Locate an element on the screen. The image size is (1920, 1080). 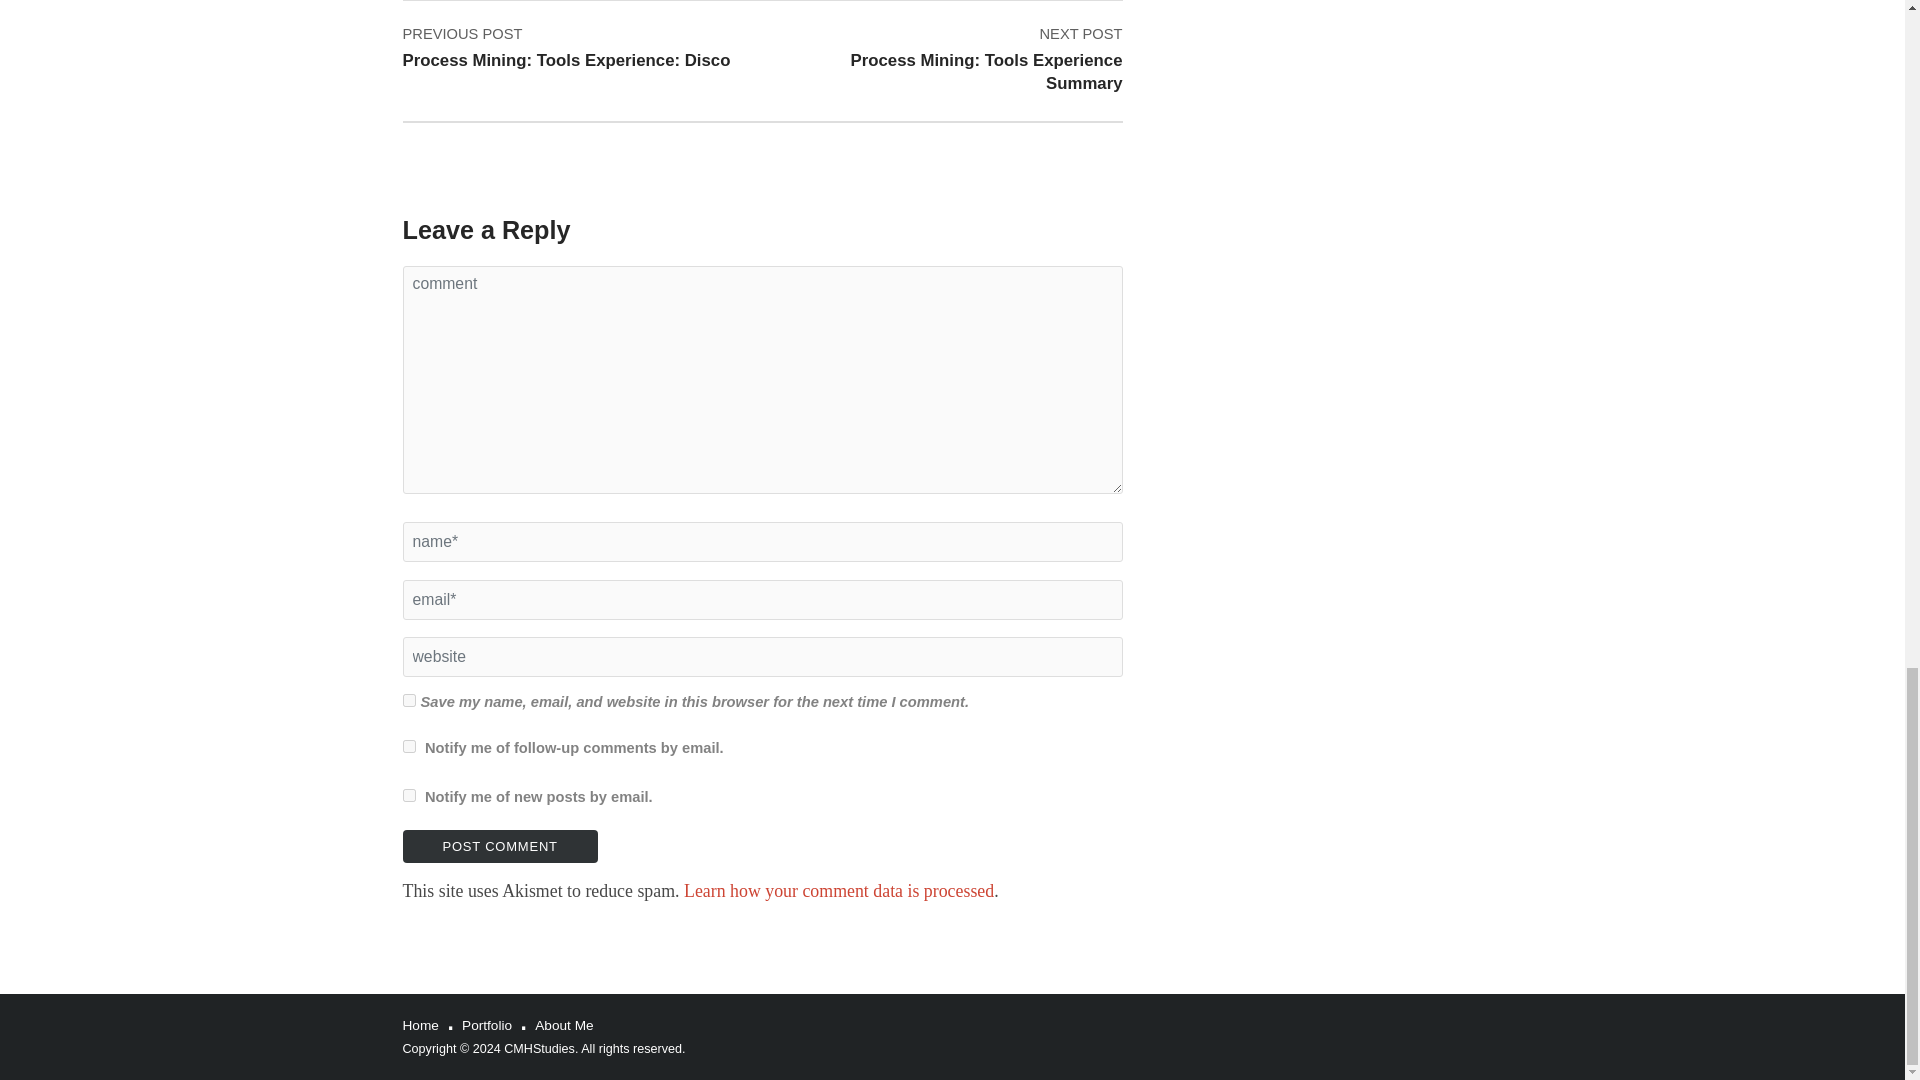
About Me is located at coordinates (564, 1025).